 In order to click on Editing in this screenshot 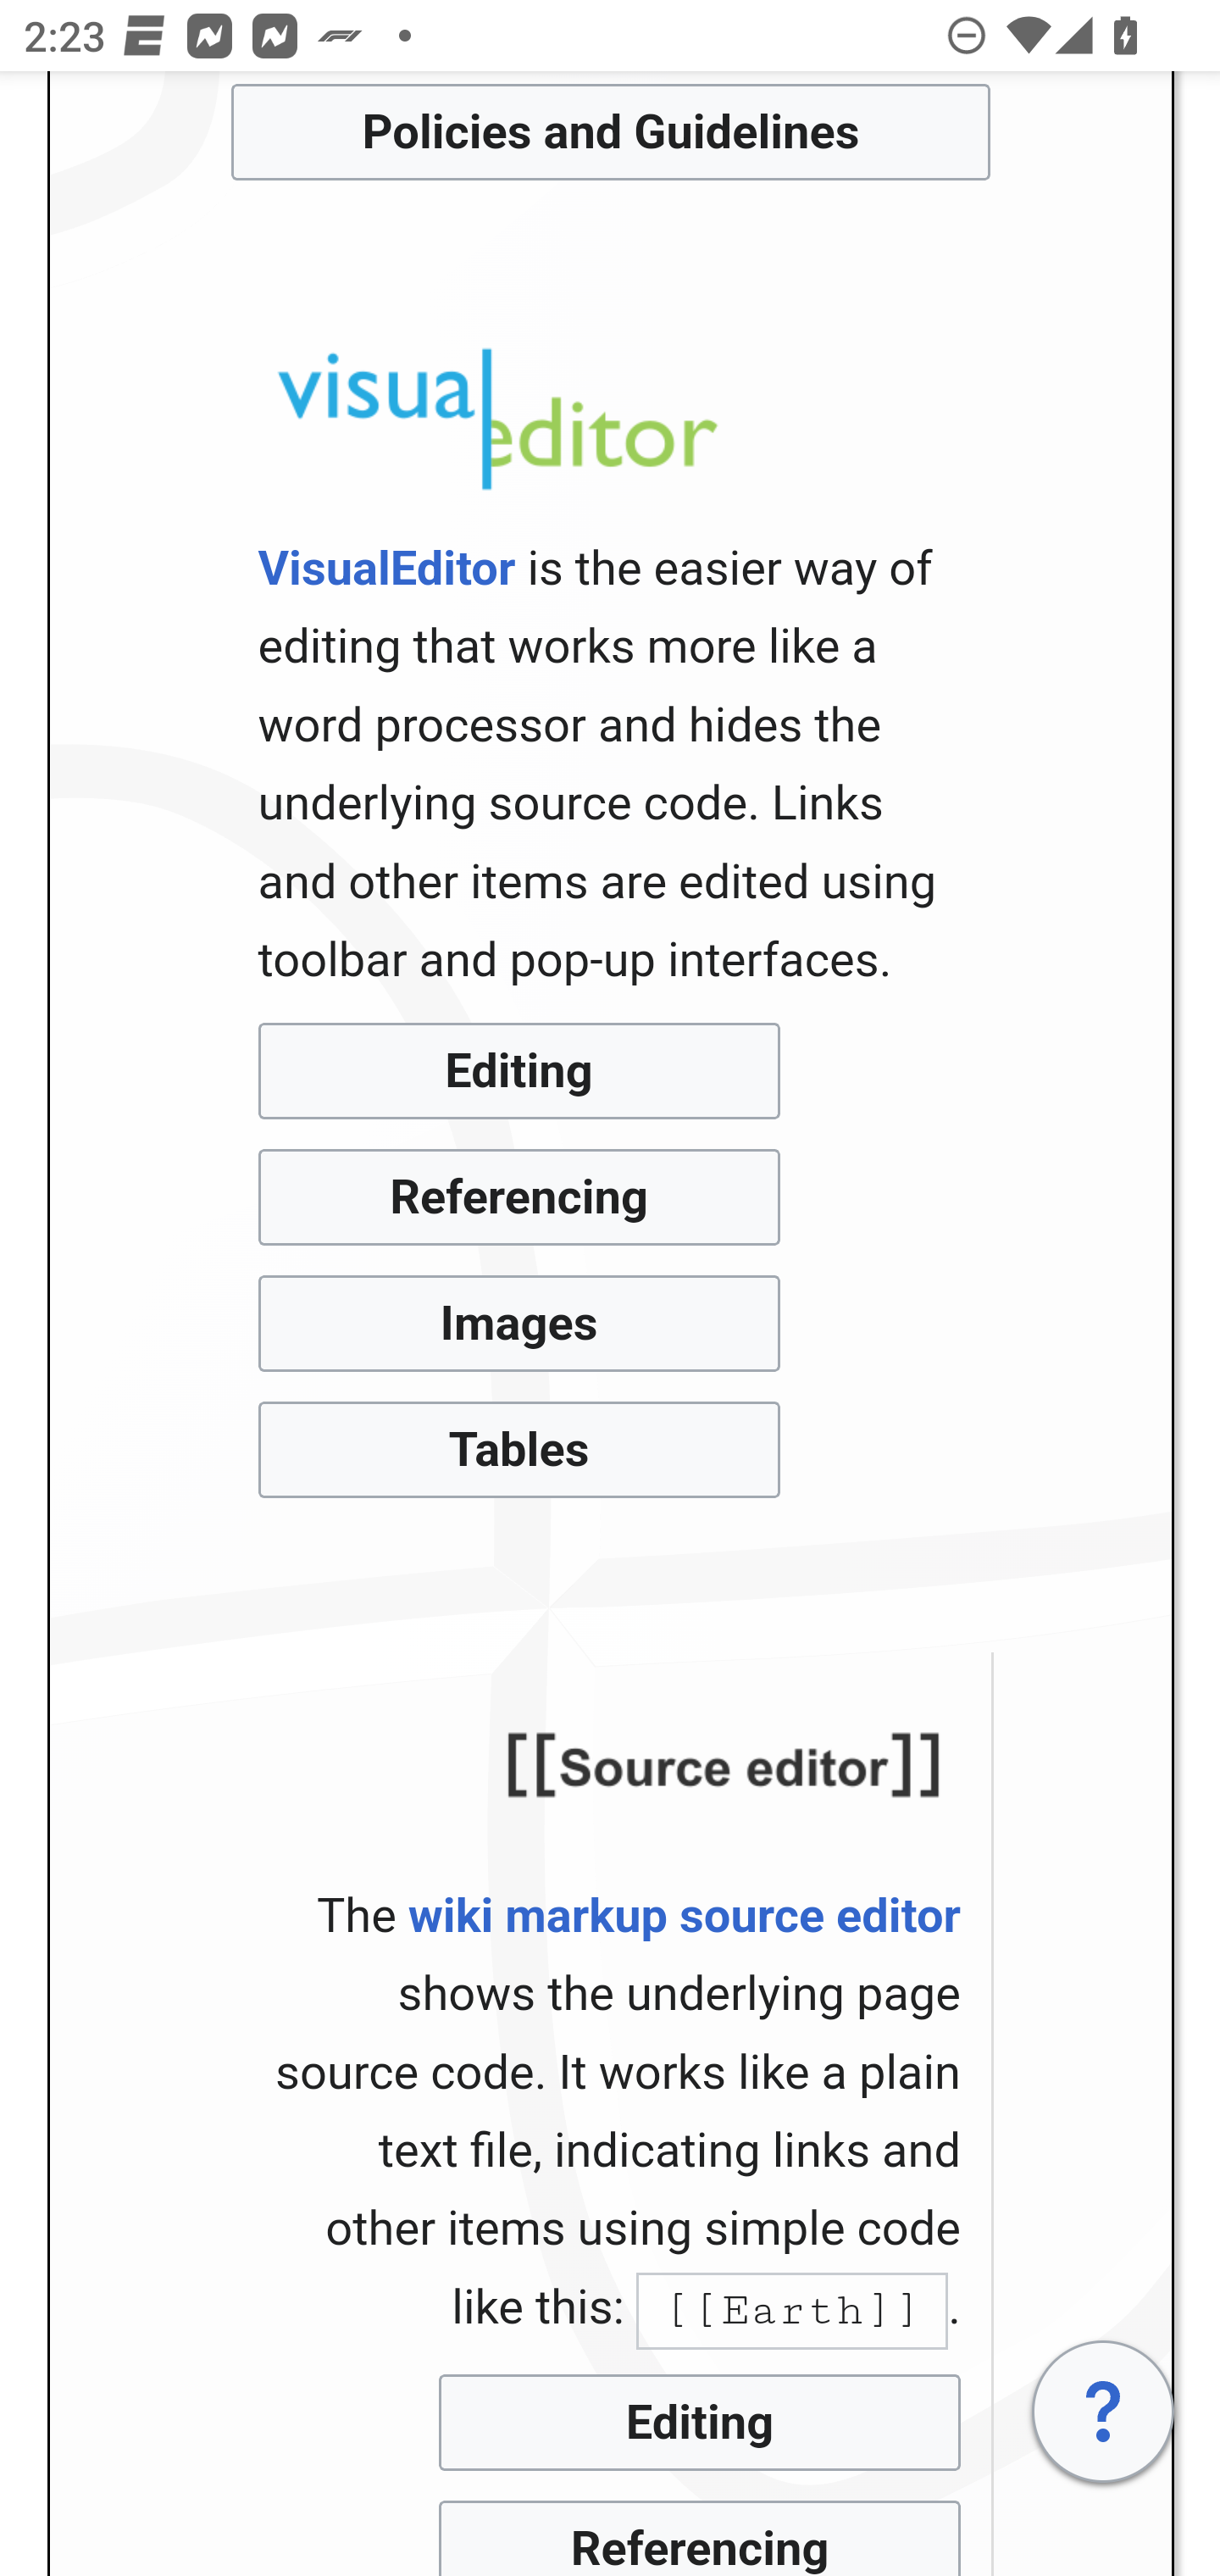, I will do `click(518, 1071)`.